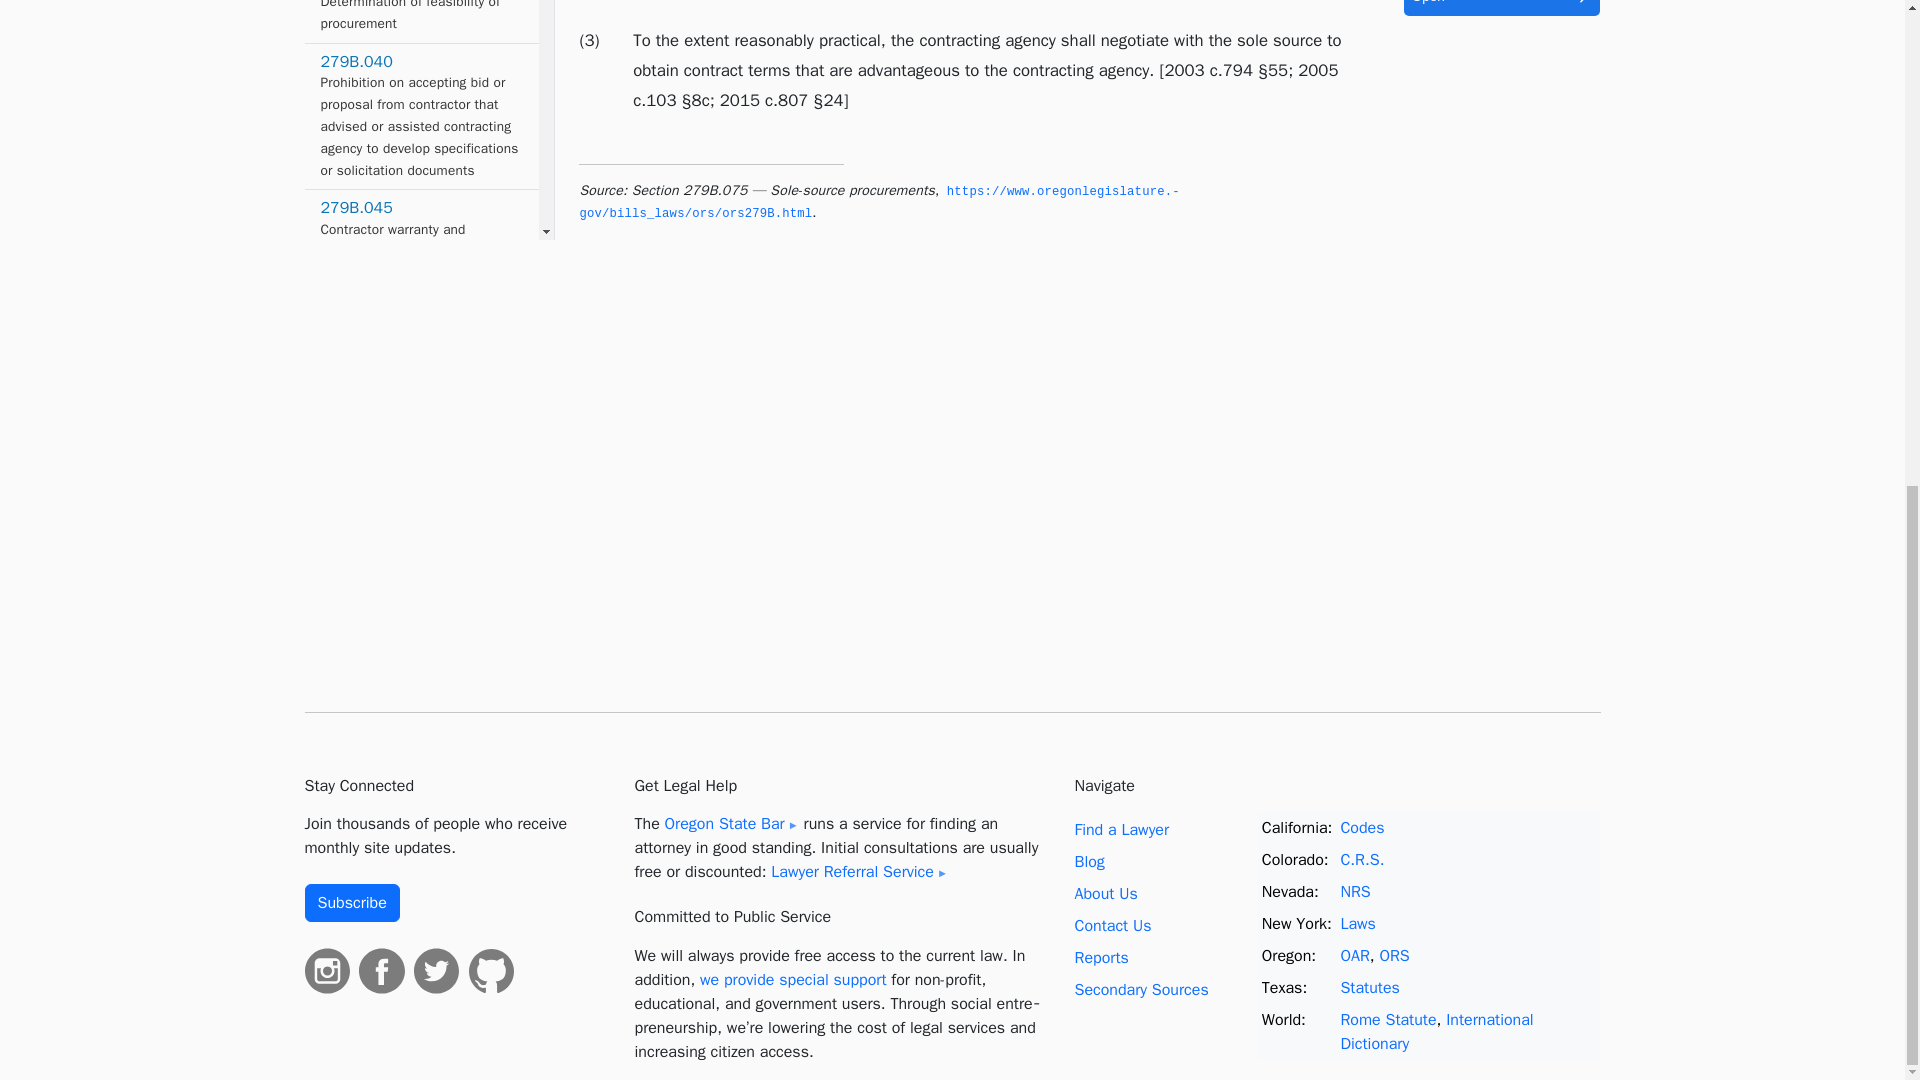 This screenshot has height=1080, width=1920. What do you see at coordinates (421, 284) in the screenshot?
I see `Advertisement` at bounding box center [421, 284].